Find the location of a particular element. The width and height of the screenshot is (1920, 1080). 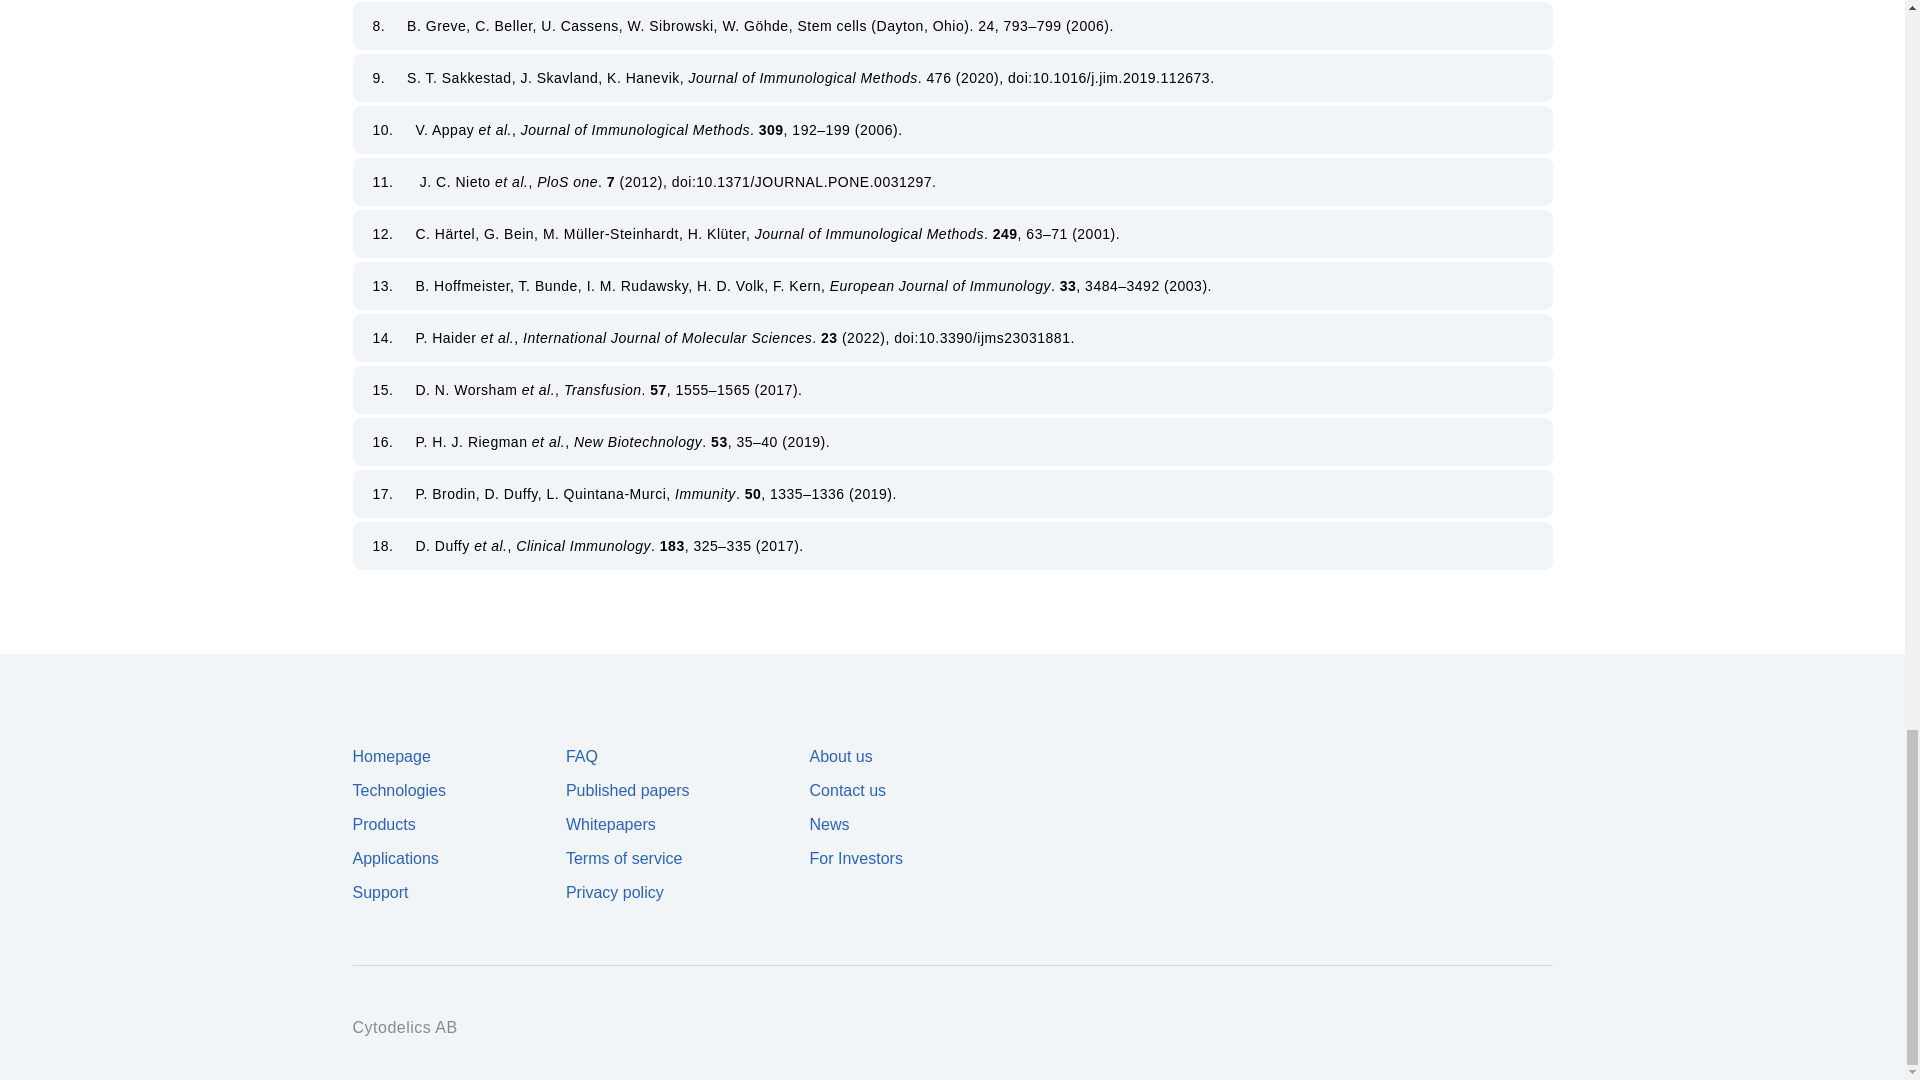

Products is located at coordinates (382, 824).